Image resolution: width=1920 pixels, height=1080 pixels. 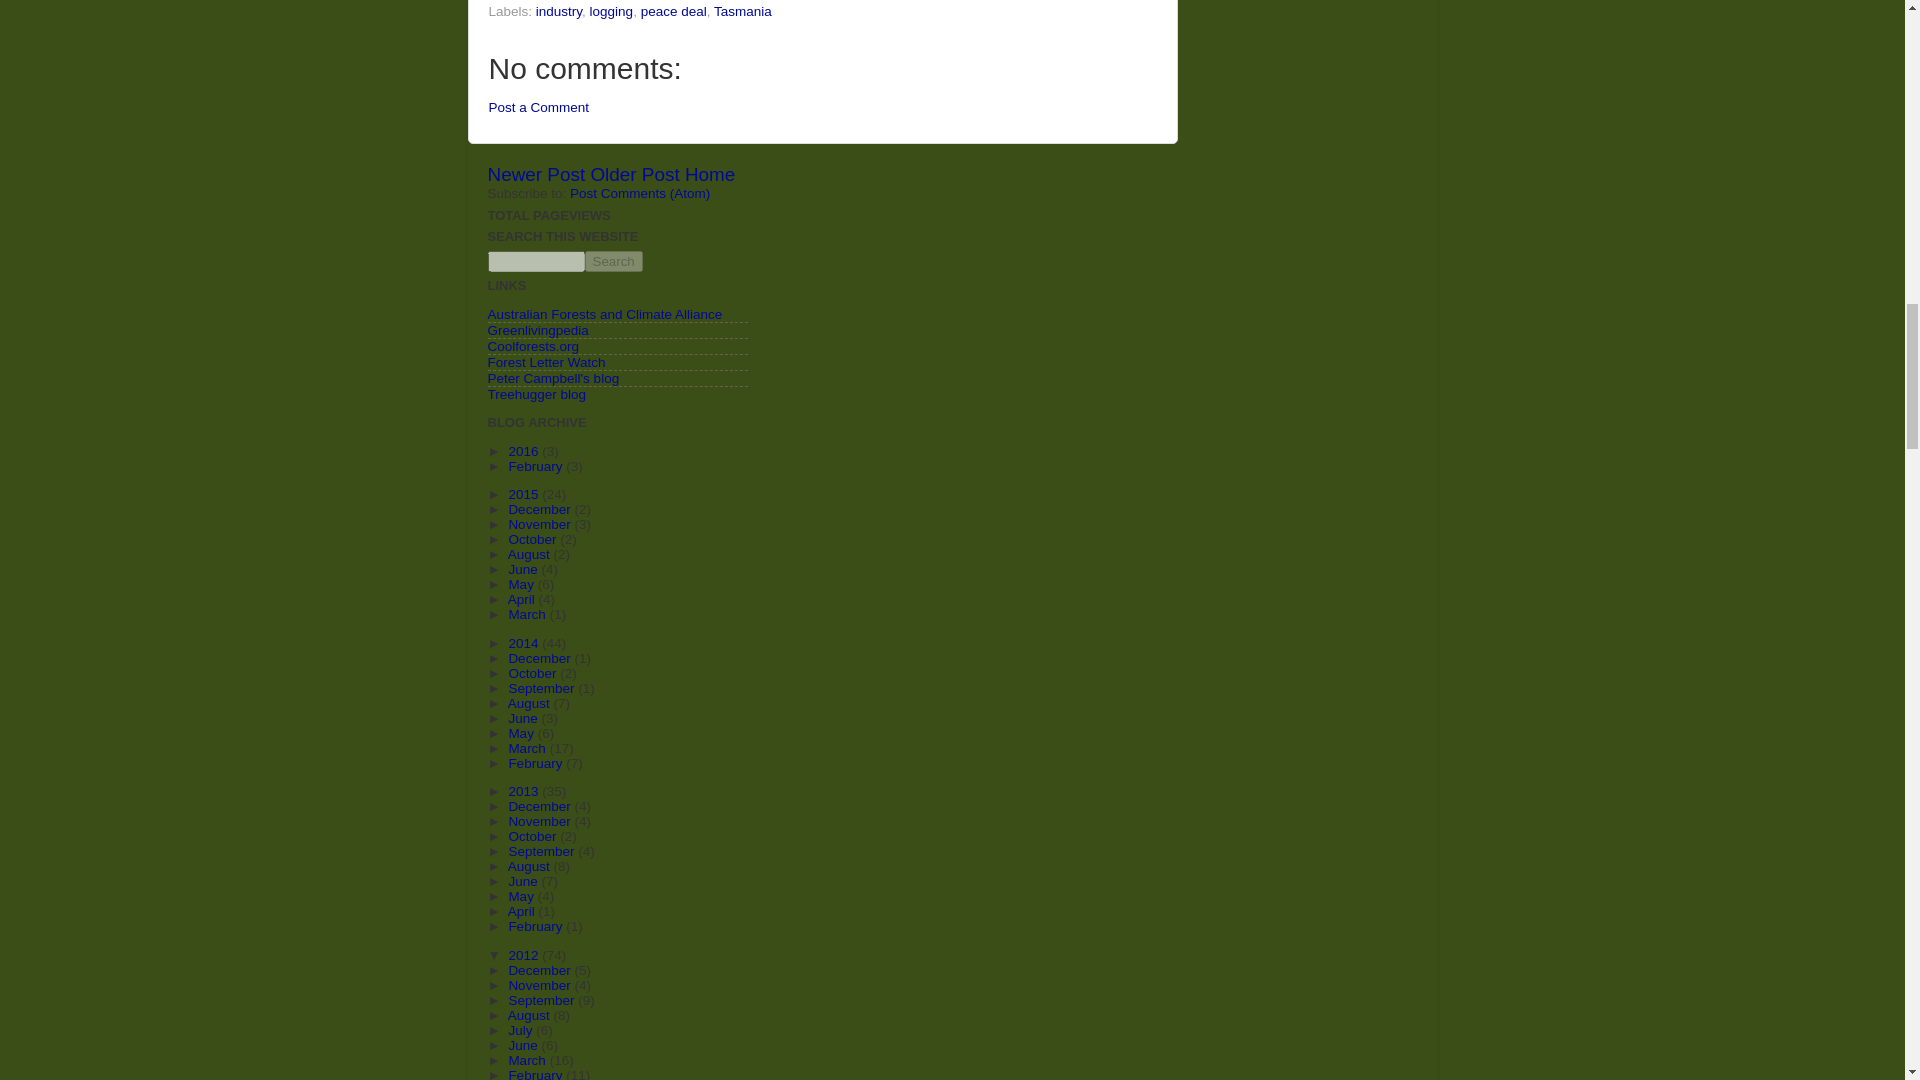 What do you see at coordinates (605, 314) in the screenshot?
I see `Australian Forests and Climate Alliance` at bounding box center [605, 314].